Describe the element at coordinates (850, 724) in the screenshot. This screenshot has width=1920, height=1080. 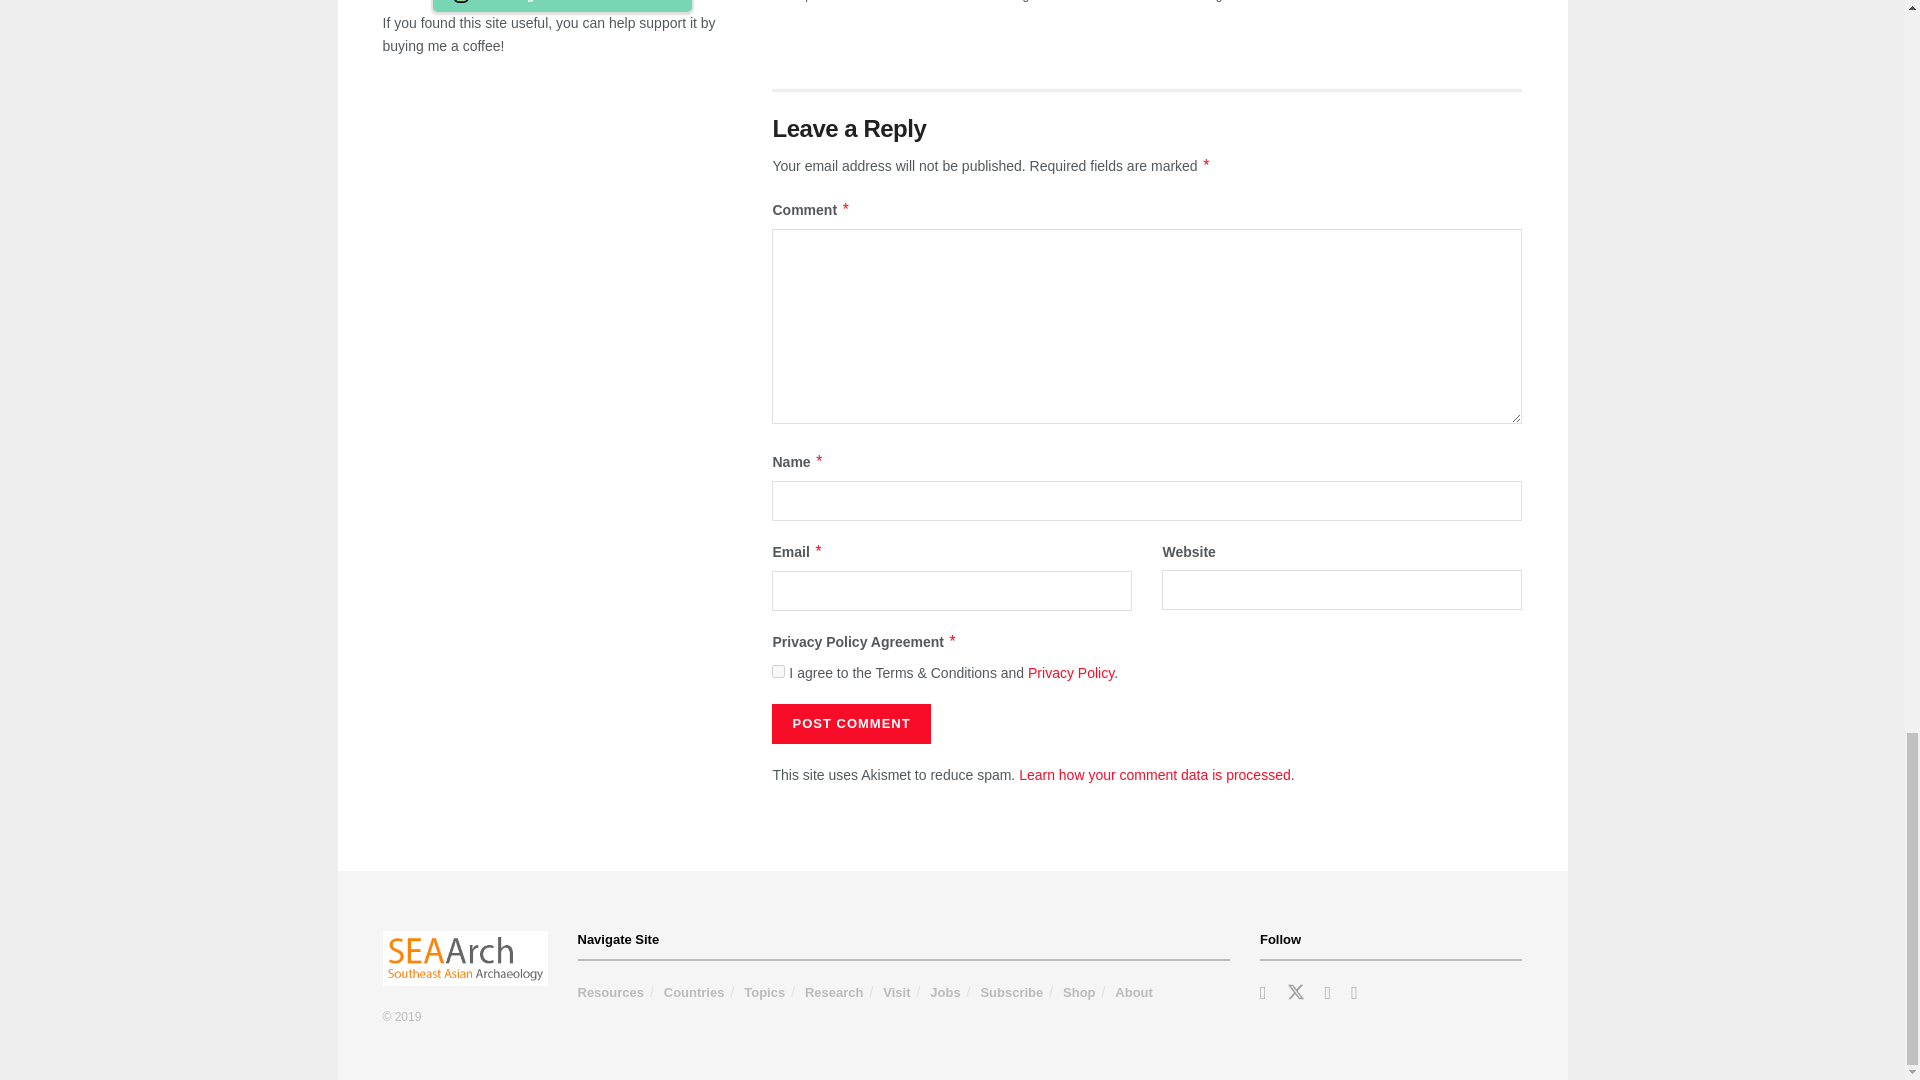
I see `Post Comment` at that location.